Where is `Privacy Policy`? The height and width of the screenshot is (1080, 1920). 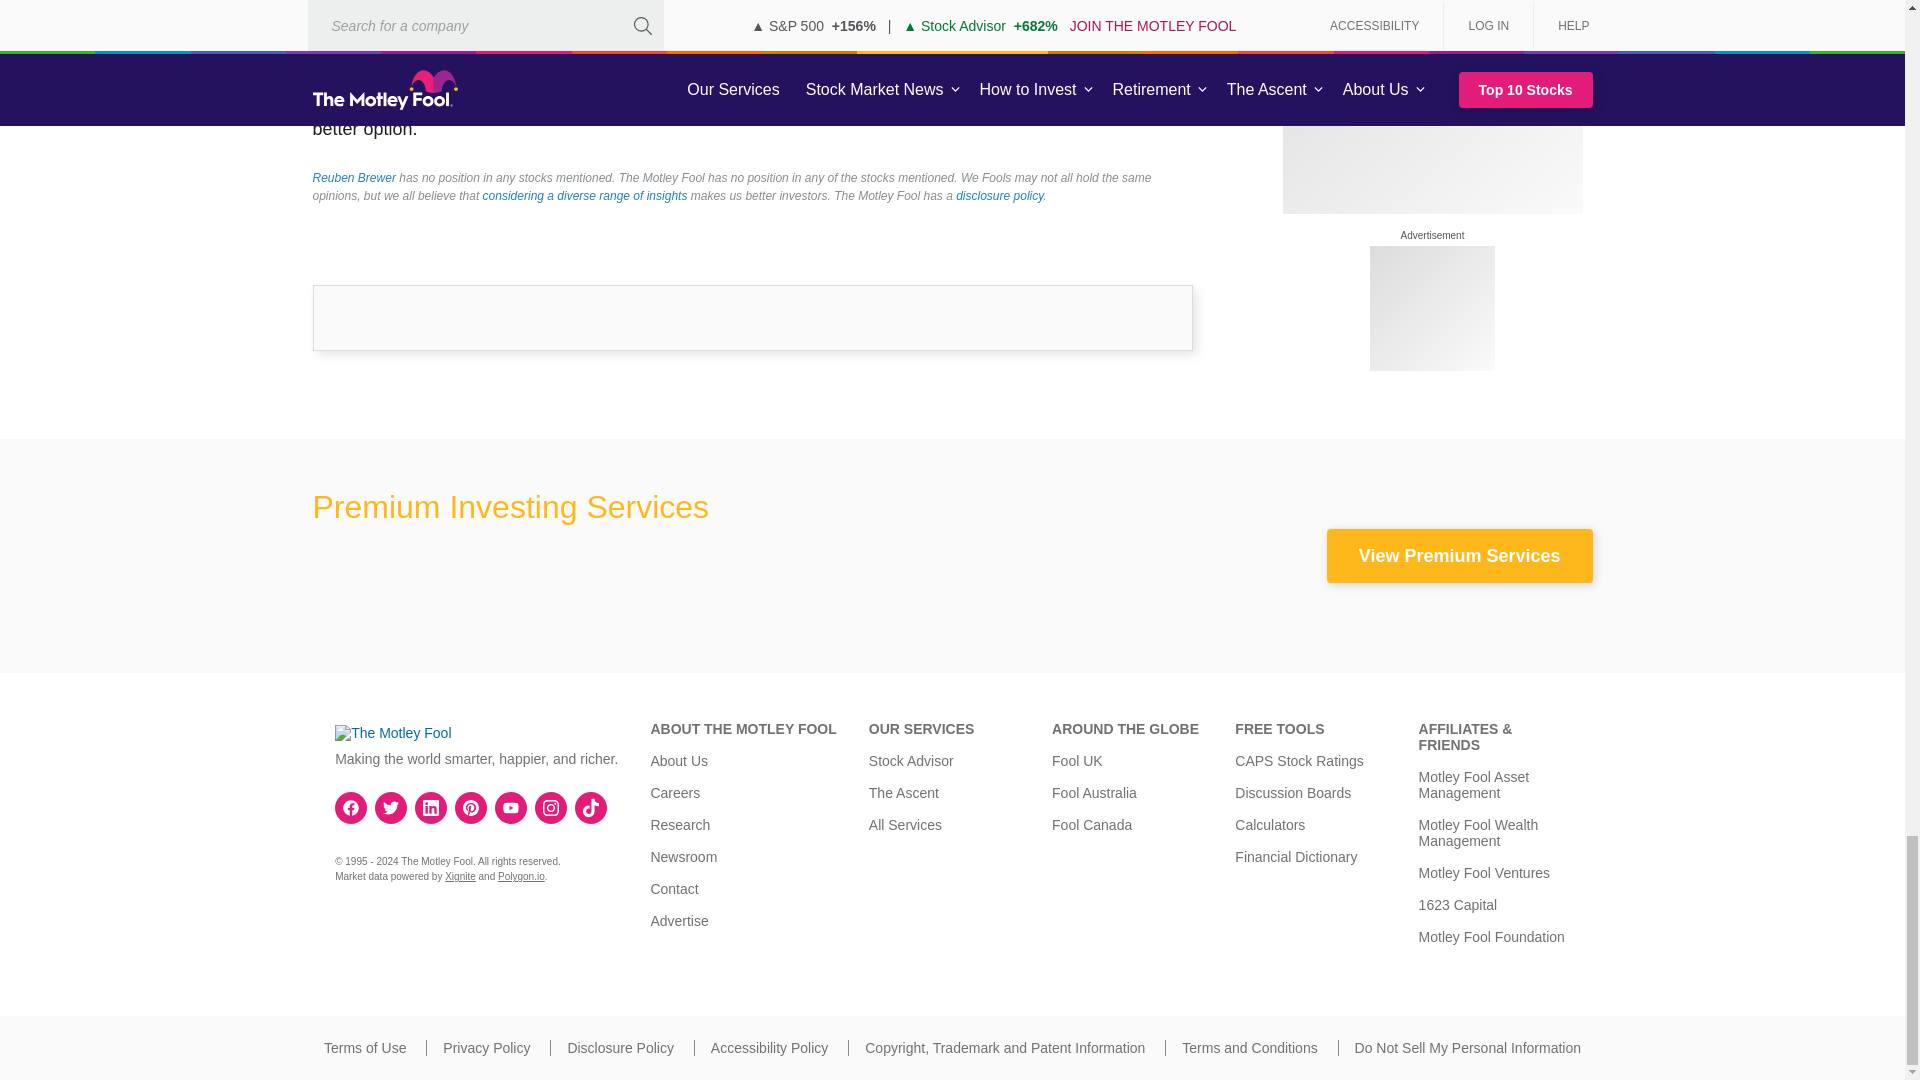 Privacy Policy is located at coordinates (486, 1048).